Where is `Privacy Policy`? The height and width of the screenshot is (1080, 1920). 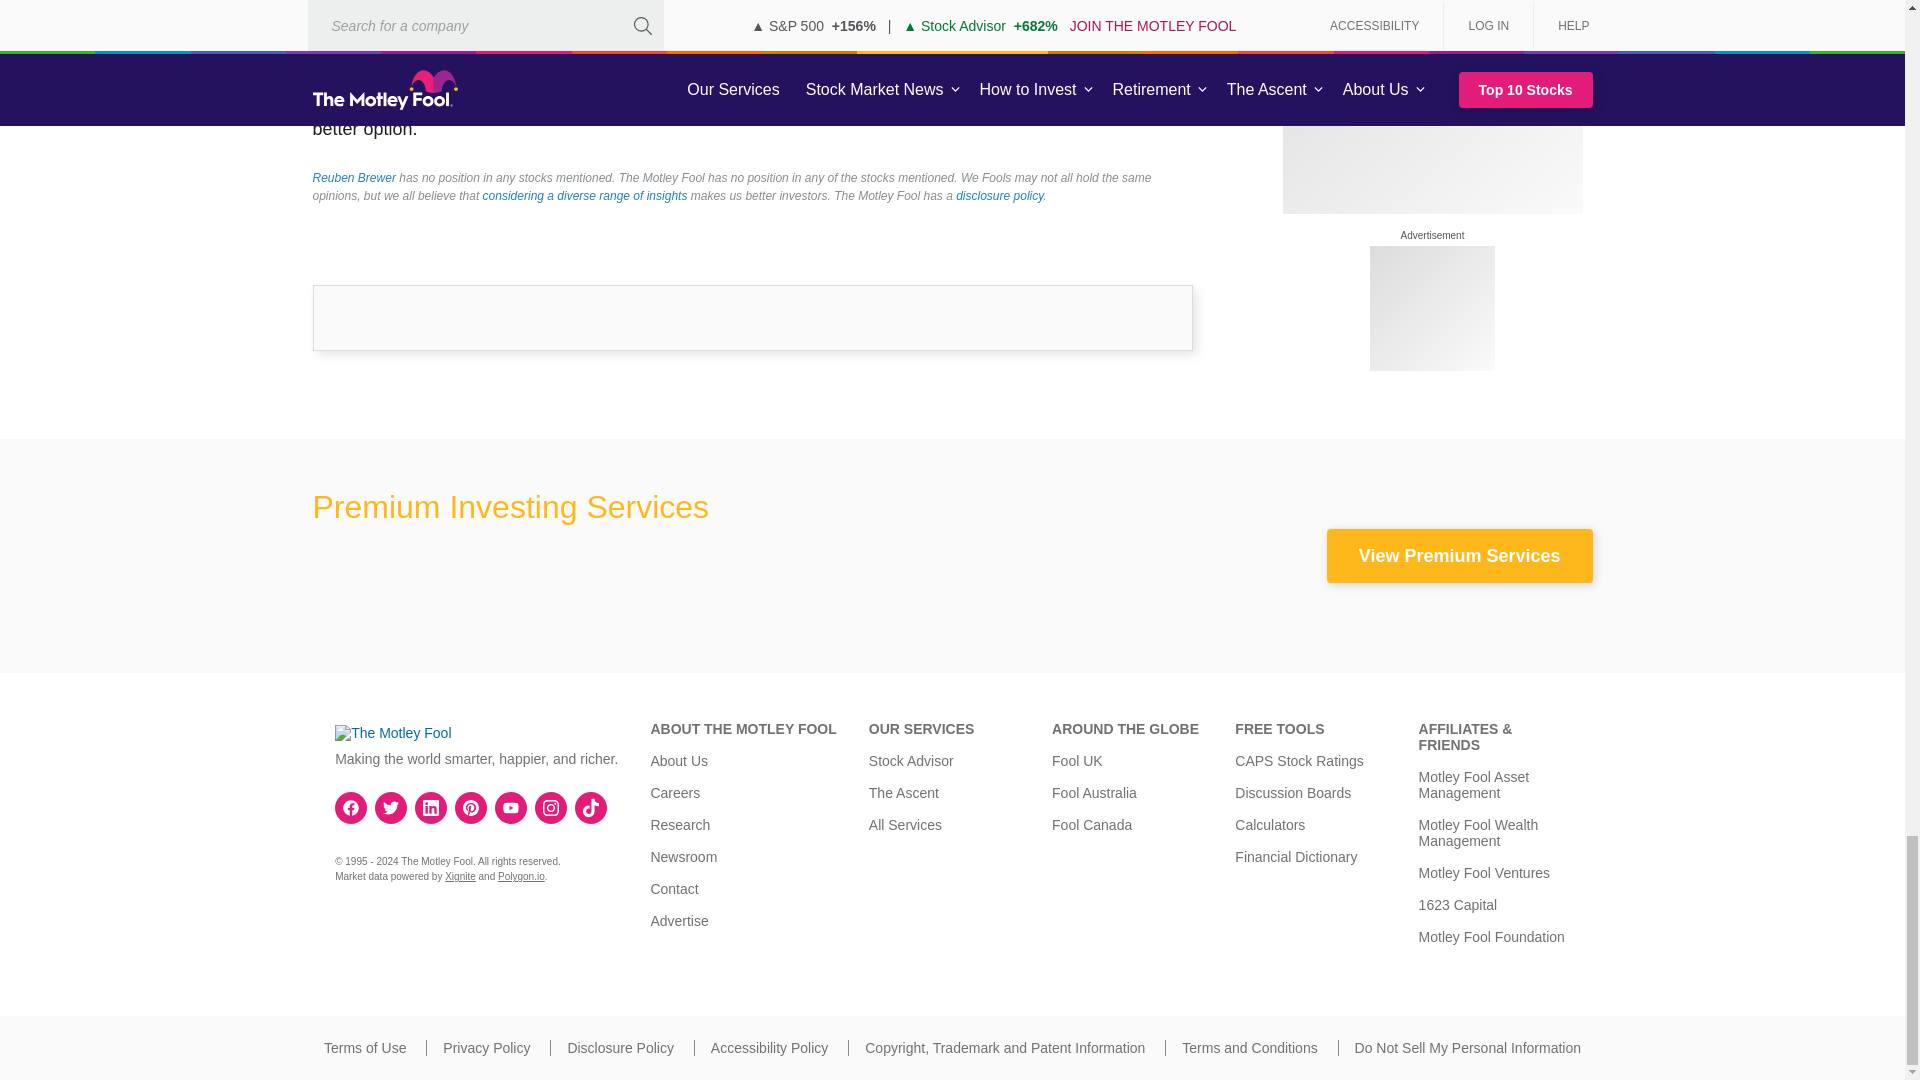 Privacy Policy is located at coordinates (486, 1048).